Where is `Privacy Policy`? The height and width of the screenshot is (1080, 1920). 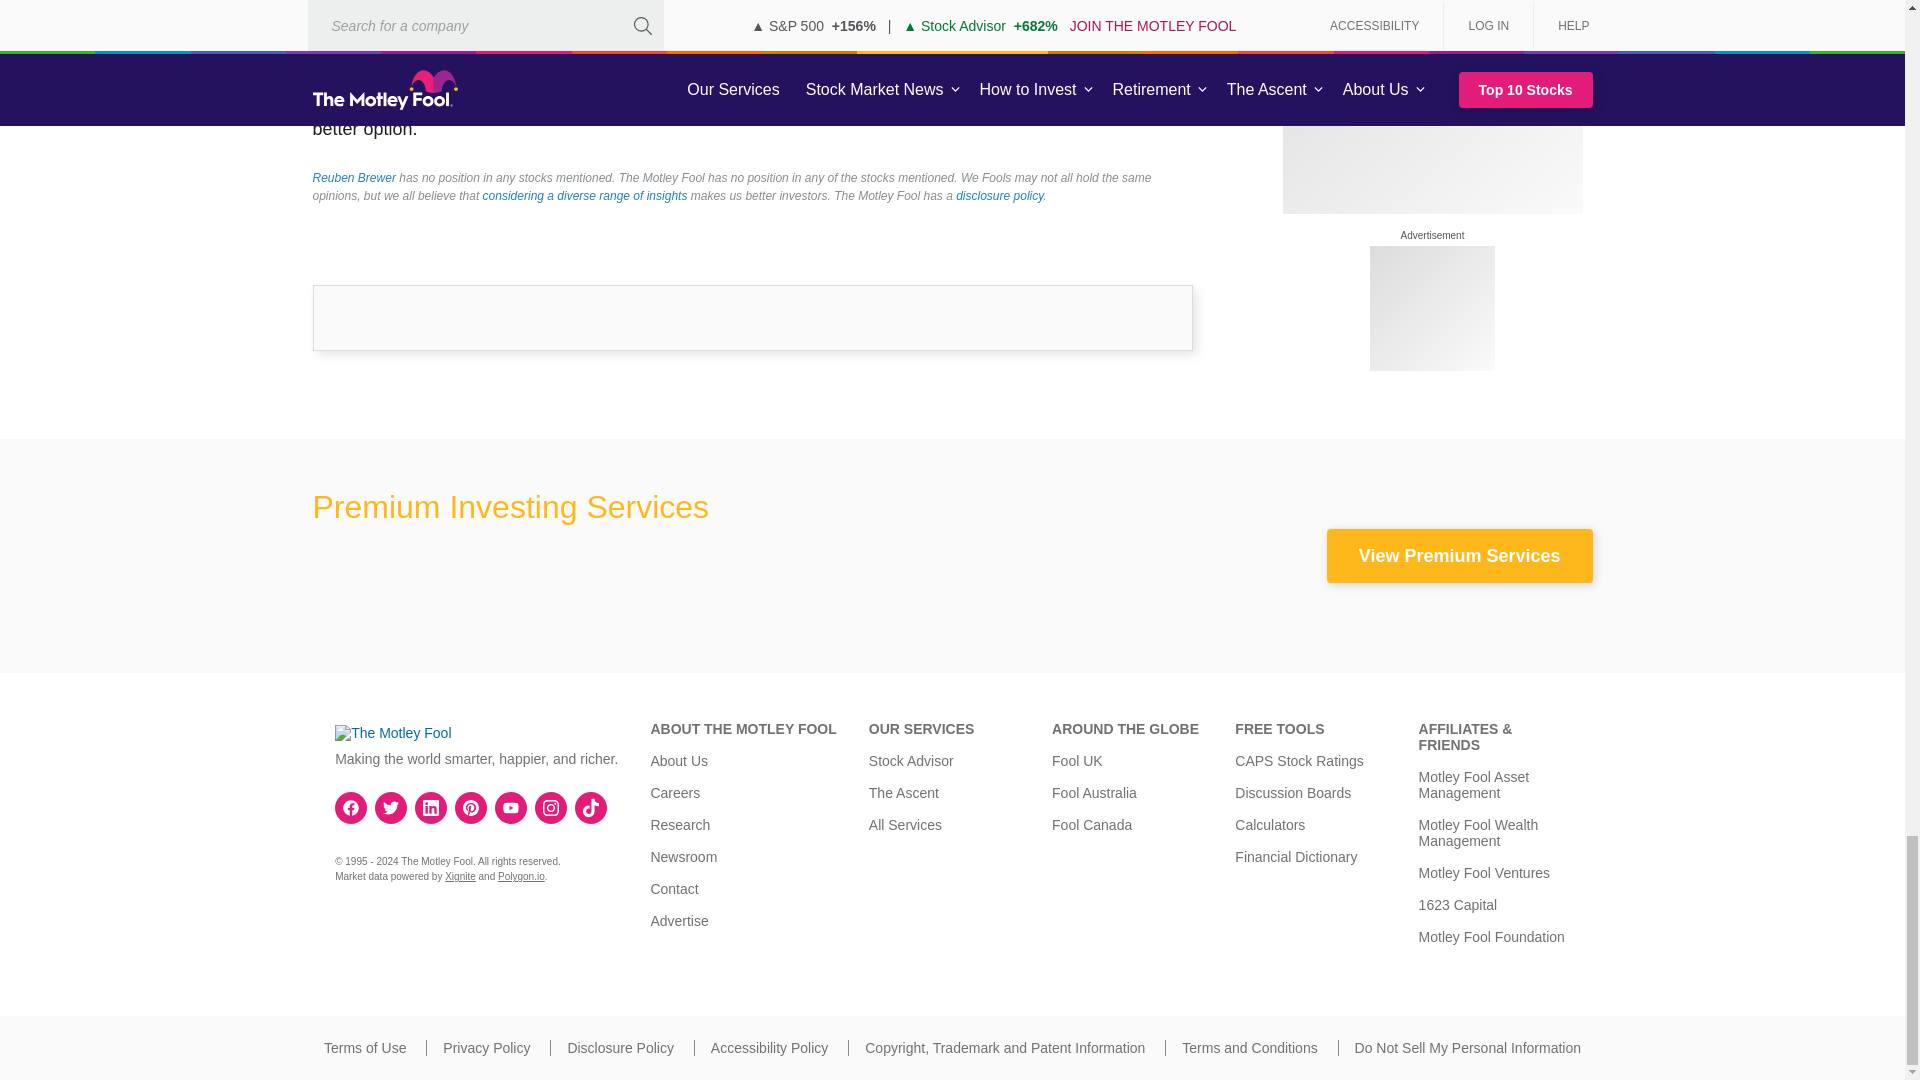 Privacy Policy is located at coordinates (486, 1048).